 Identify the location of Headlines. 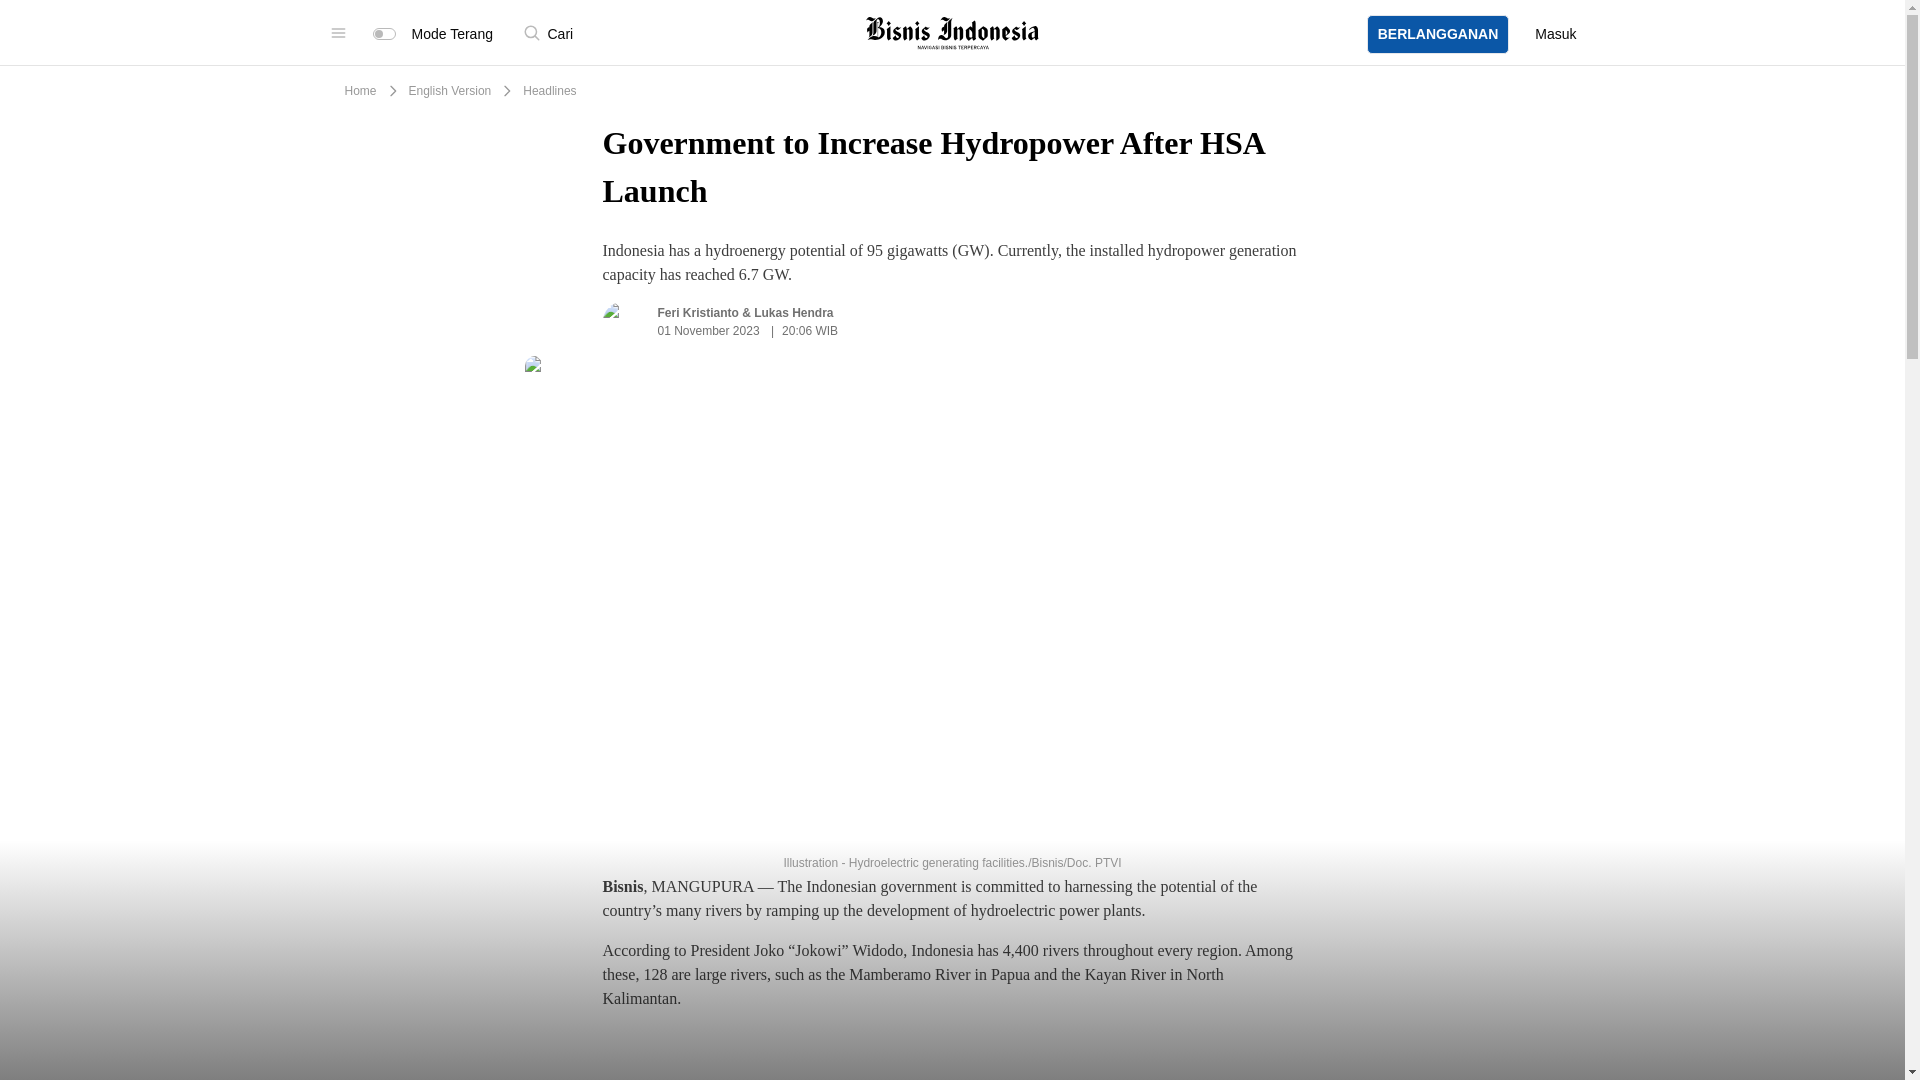
(549, 91).